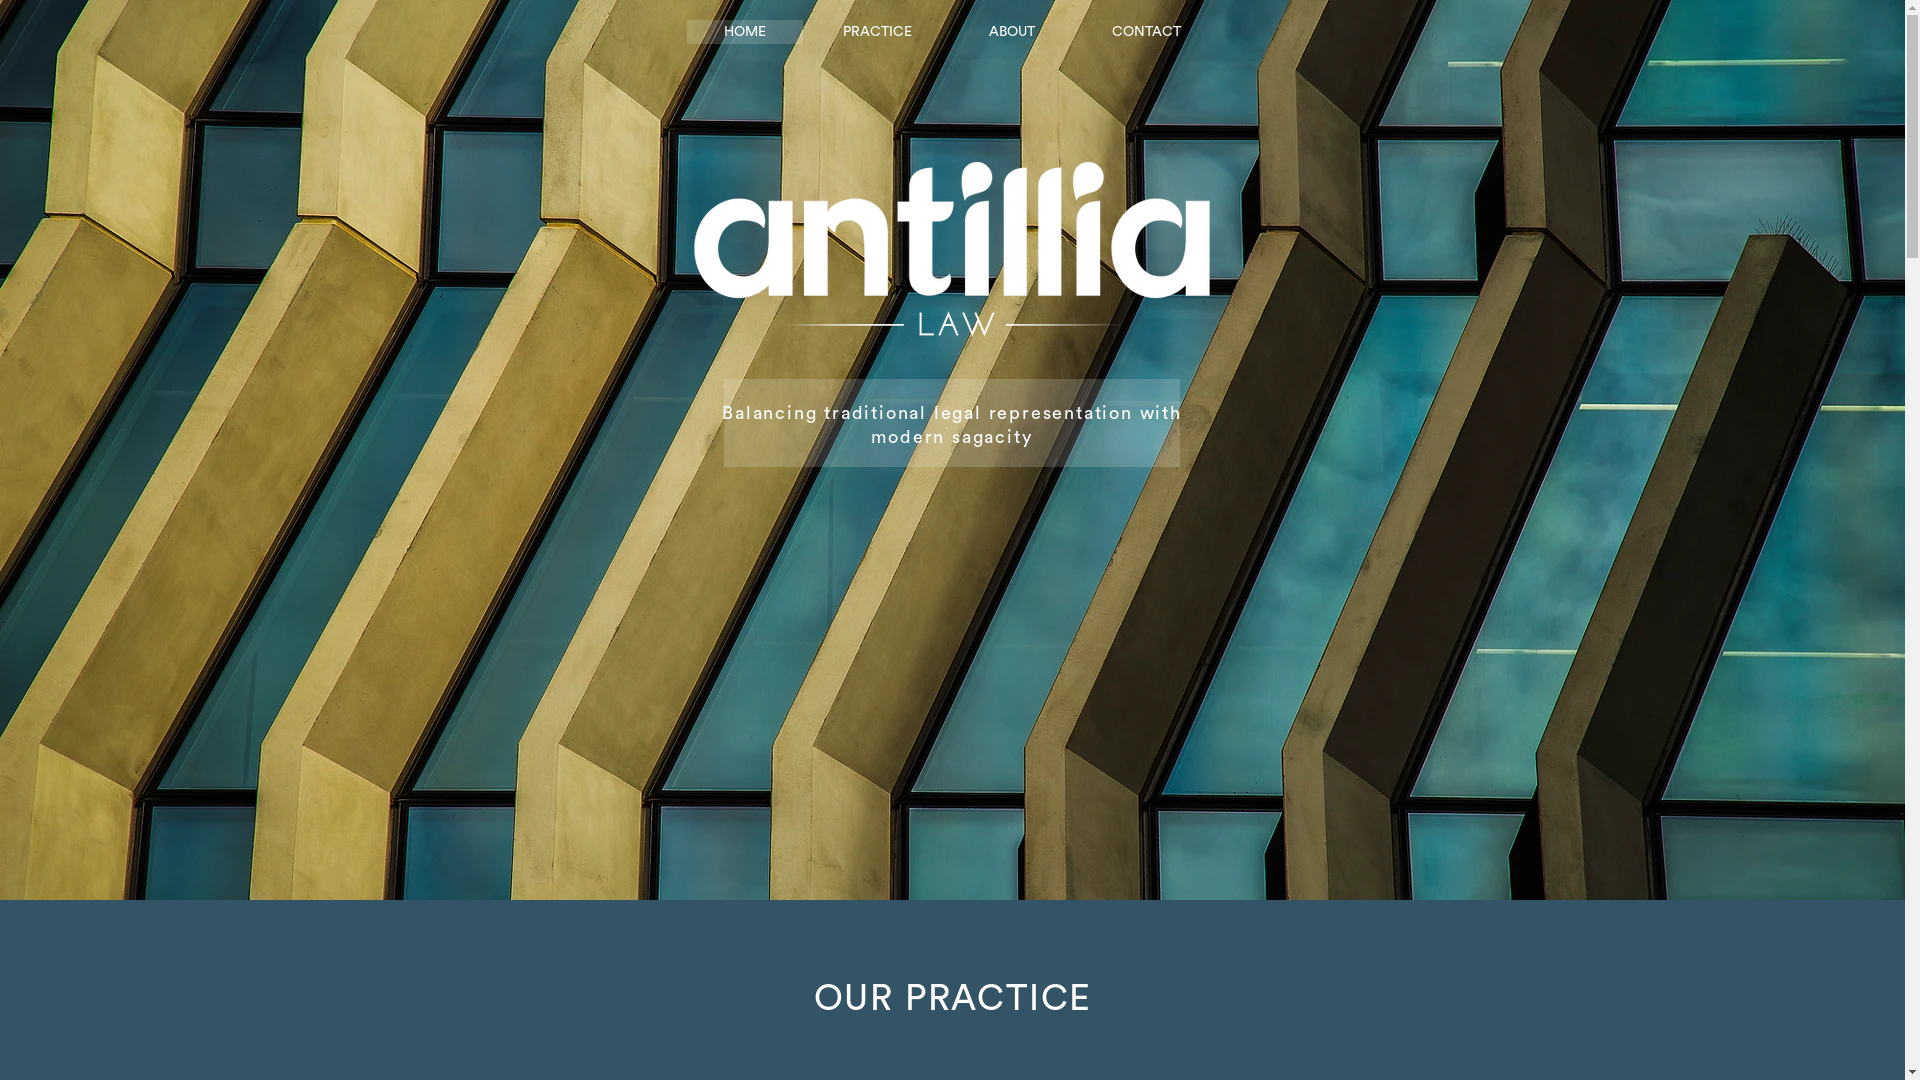 Image resolution: width=1920 pixels, height=1080 pixels. What do you see at coordinates (1012, 32) in the screenshot?
I see `ABOUT` at bounding box center [1012, 32].